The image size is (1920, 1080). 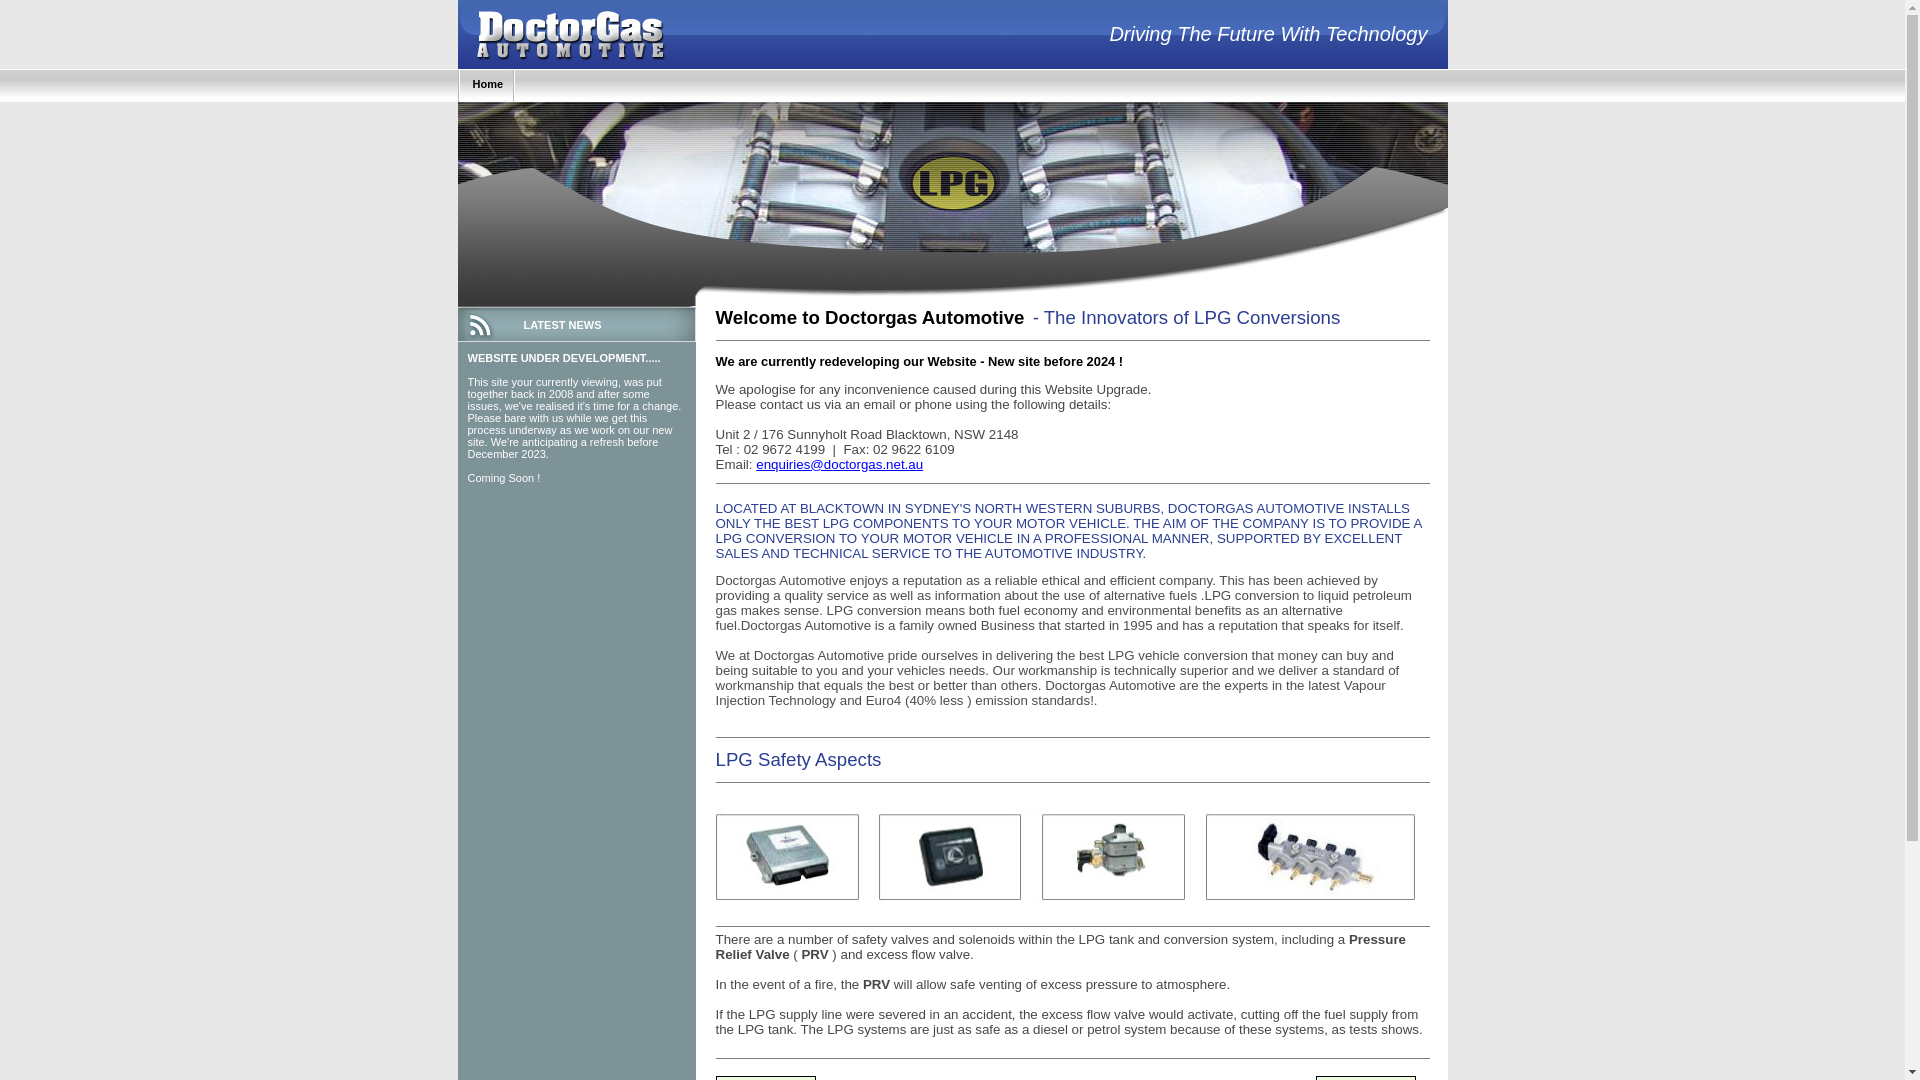 What do you see at coordinates (488, 84) in the screenshot?
I see `Home` at bounding box center [488, 84].